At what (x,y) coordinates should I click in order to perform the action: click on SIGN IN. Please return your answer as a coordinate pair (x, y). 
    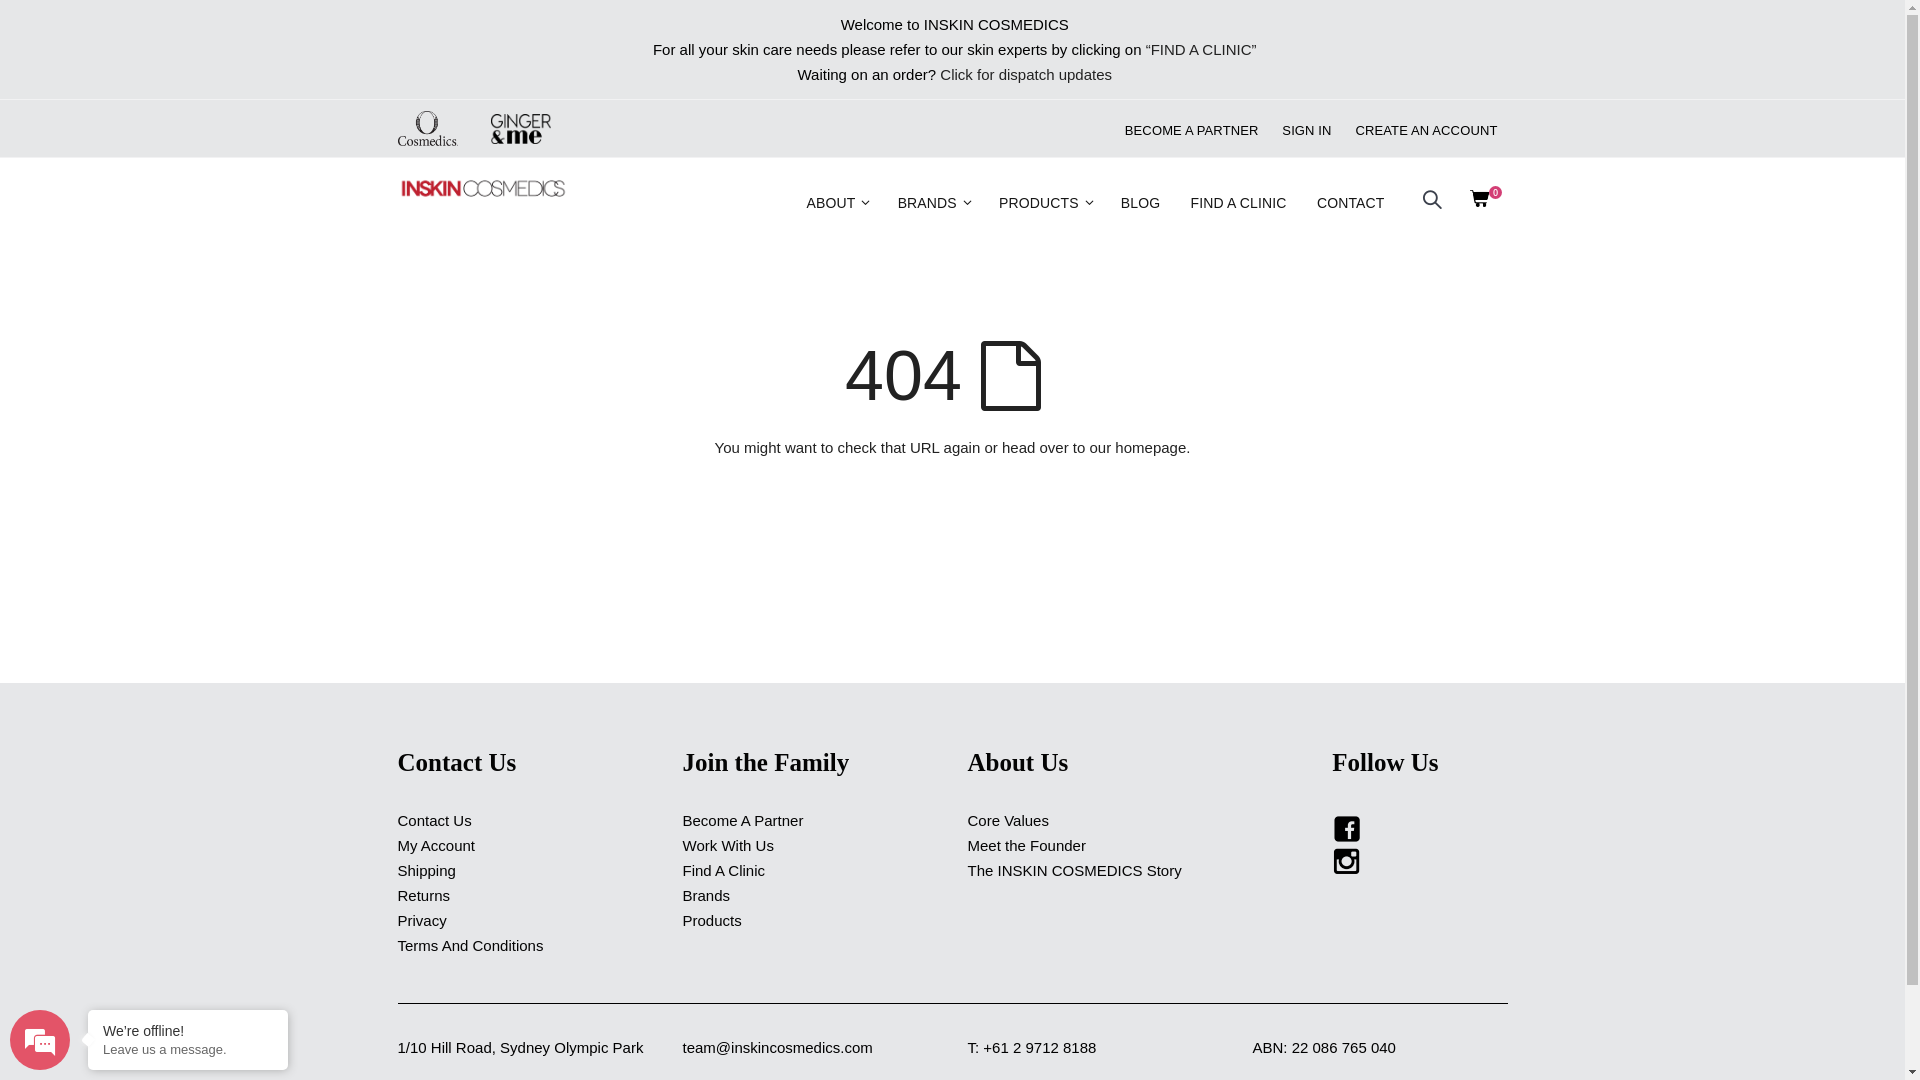
    Looking at the image, I should click on (1306, 130).